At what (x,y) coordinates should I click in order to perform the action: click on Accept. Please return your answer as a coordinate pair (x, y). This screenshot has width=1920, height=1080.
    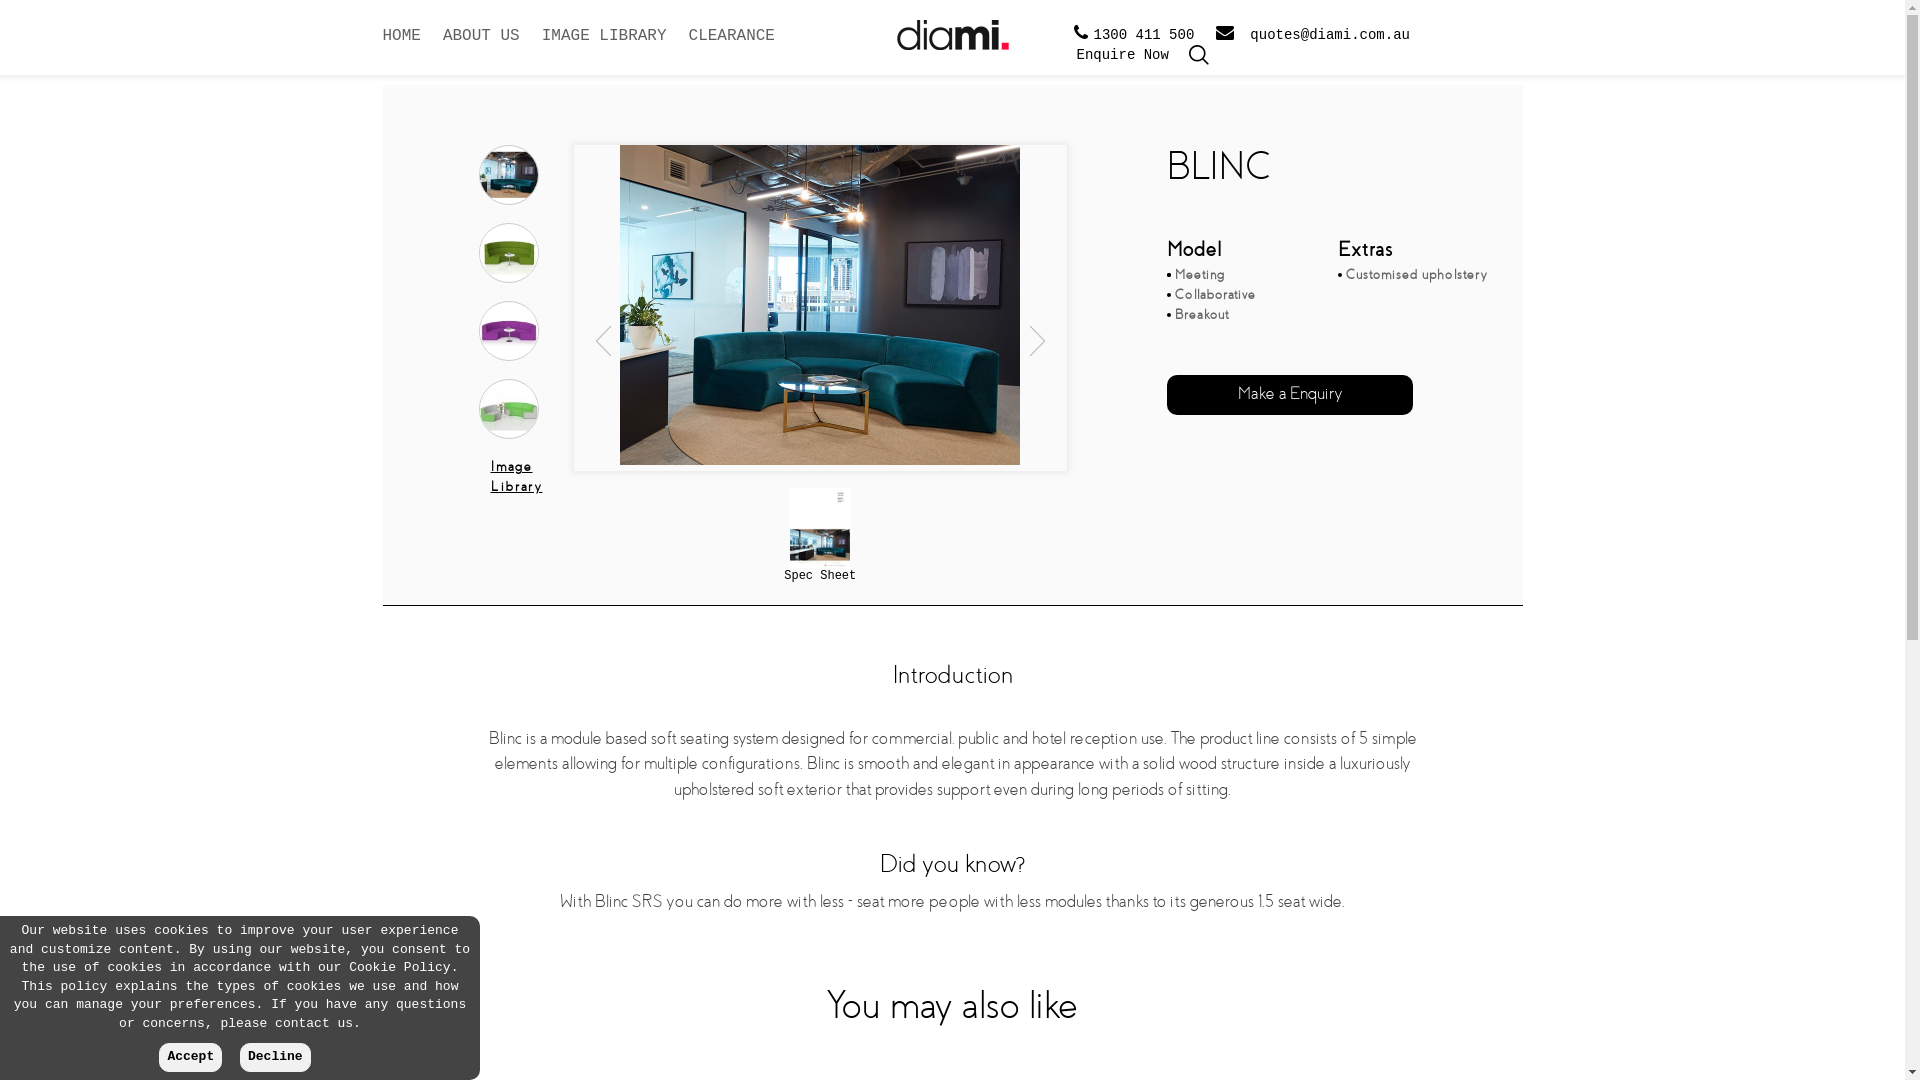
    Looking at the image, I should click on (190, 1058).